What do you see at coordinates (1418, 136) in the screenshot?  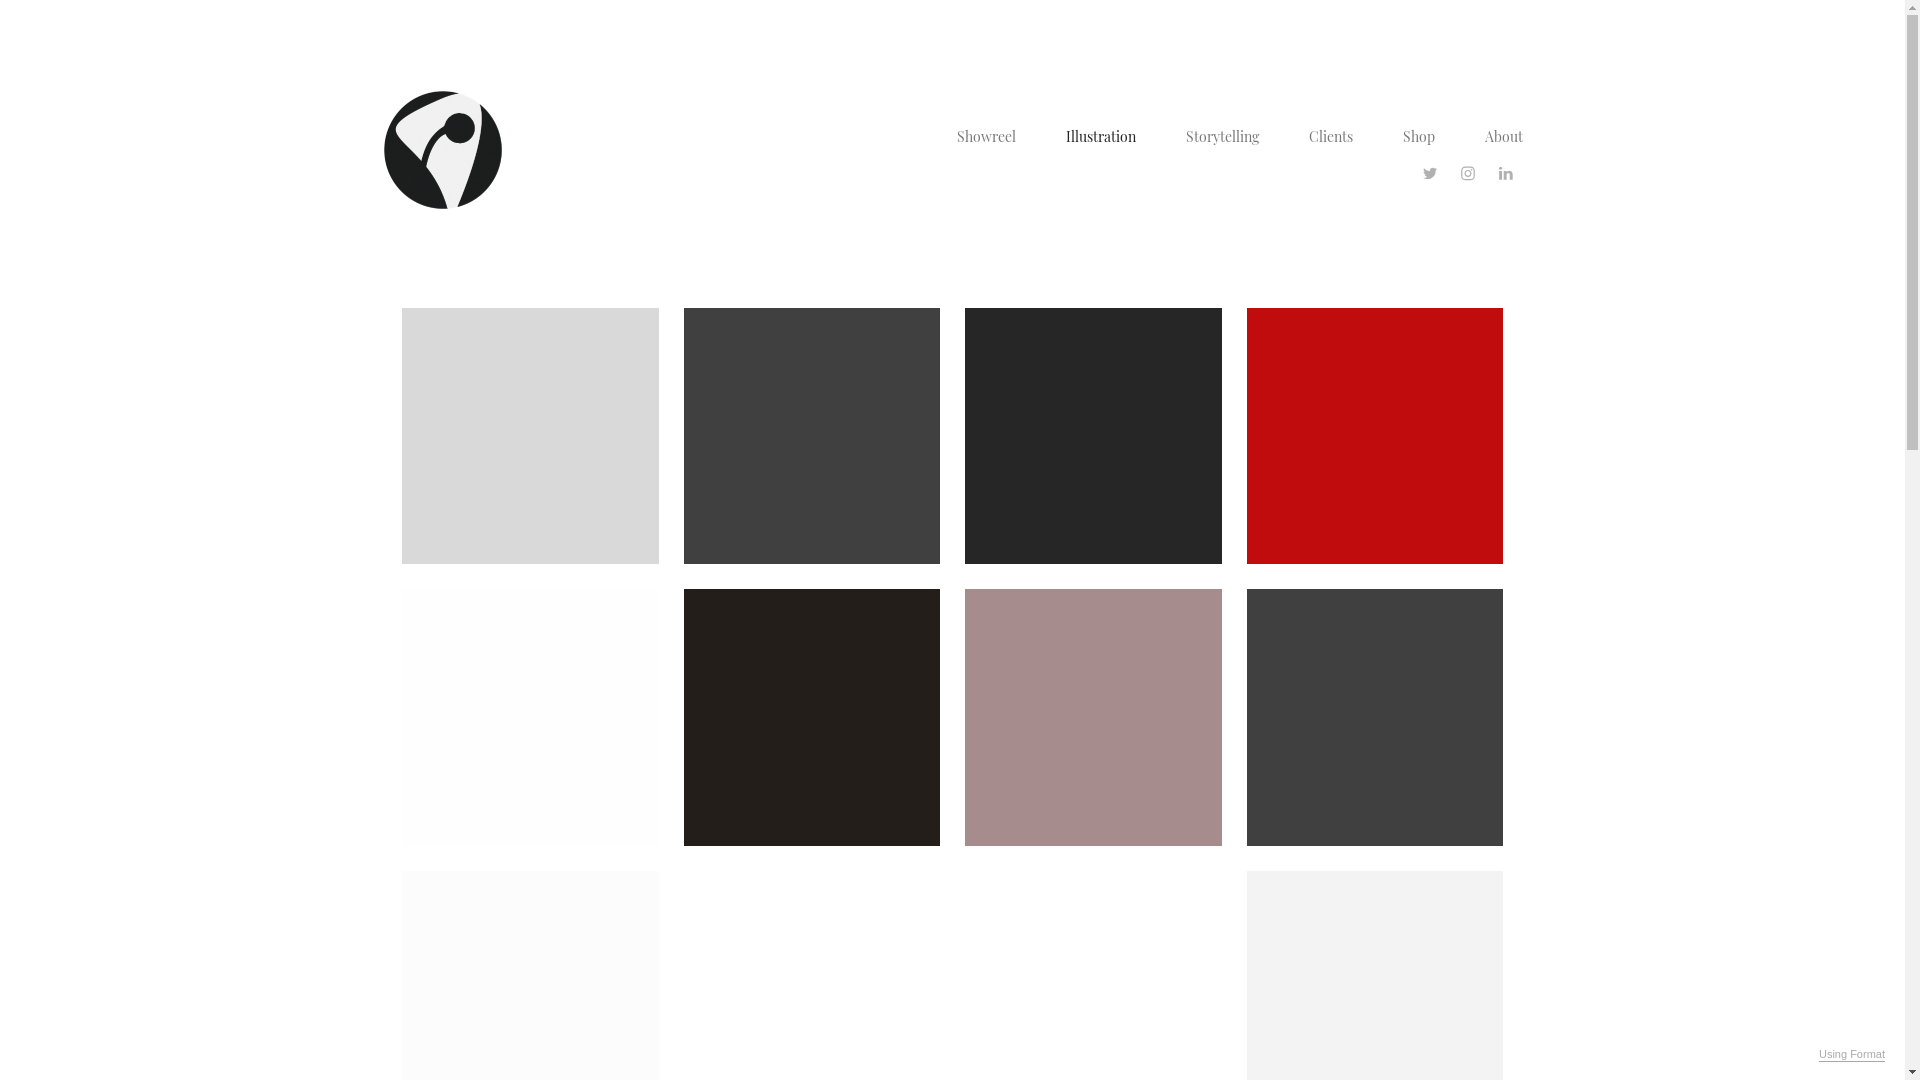 I see `Shop` at bounding box center [1418, 136].